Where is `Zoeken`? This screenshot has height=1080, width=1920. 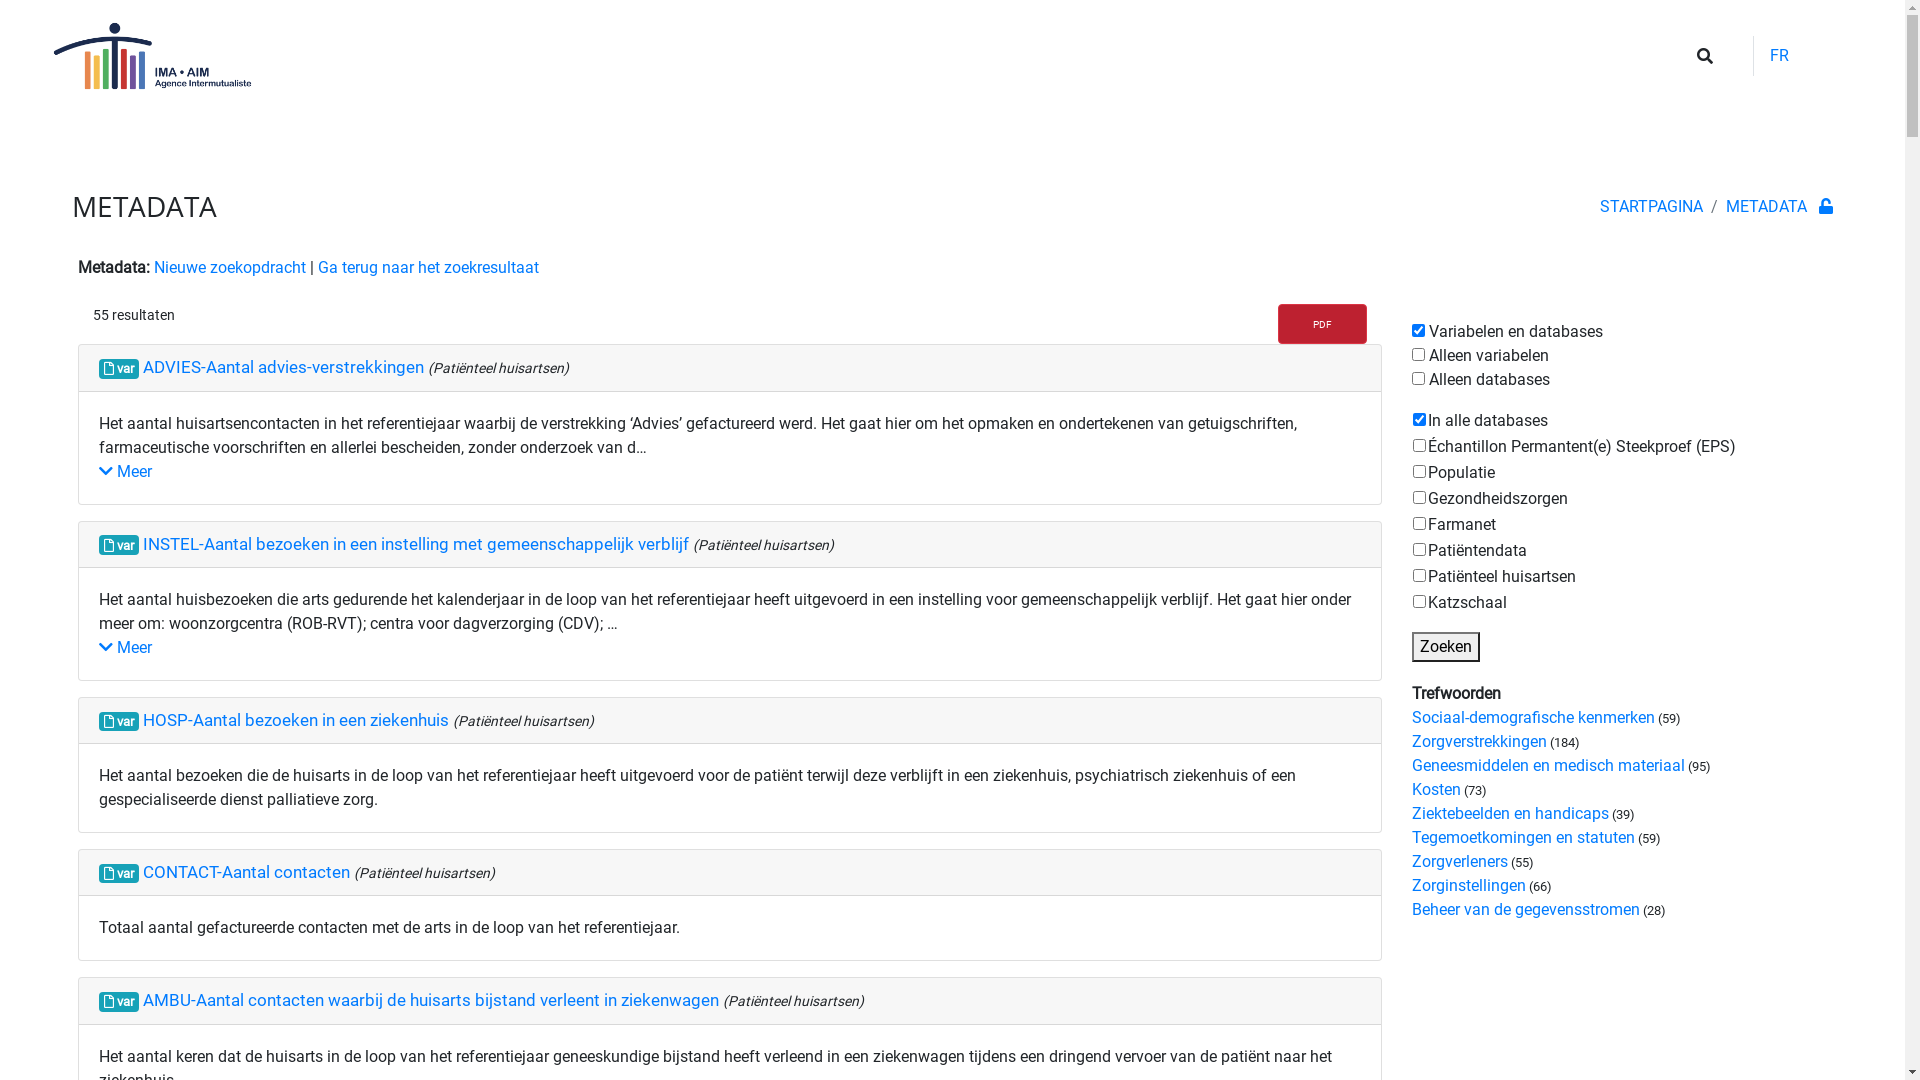
Zoeken is located at coordinates (1446, 647).